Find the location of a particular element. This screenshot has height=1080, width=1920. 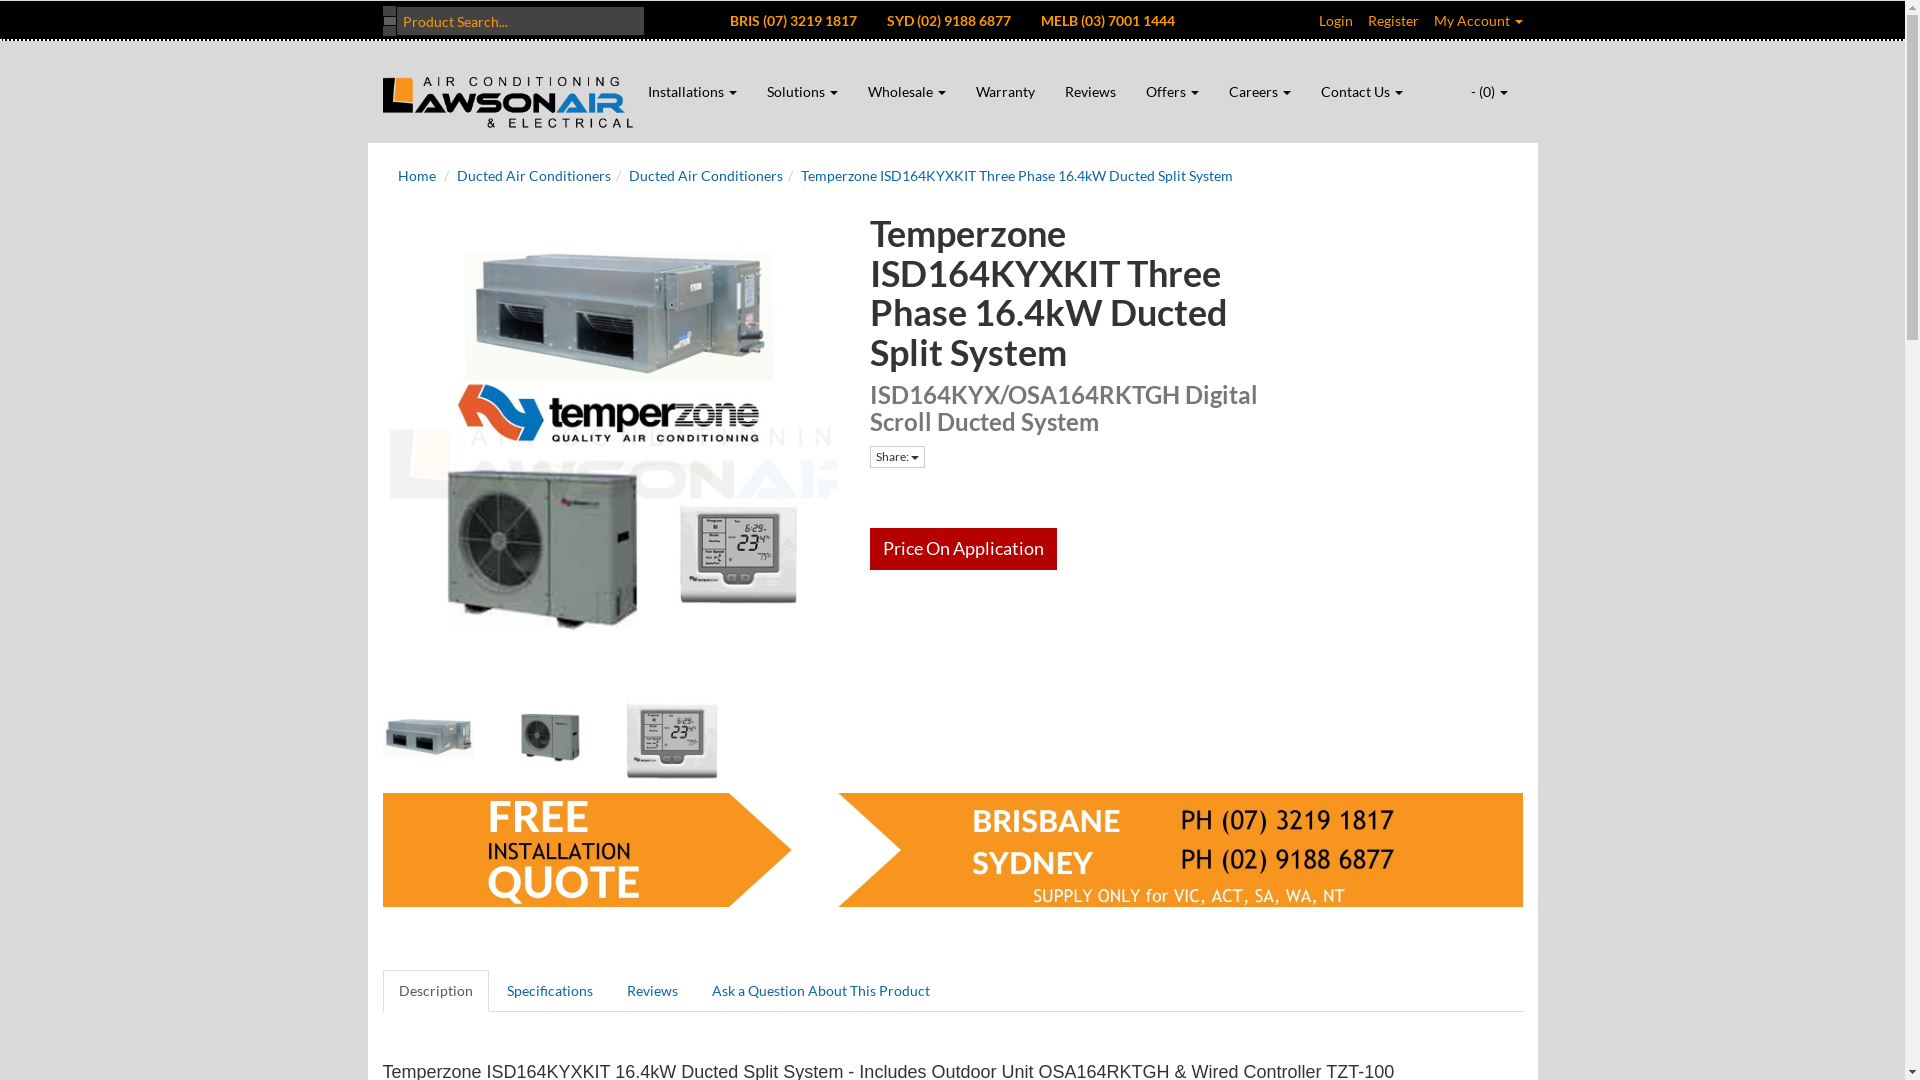

Installations is located at coordinates (692, 92).